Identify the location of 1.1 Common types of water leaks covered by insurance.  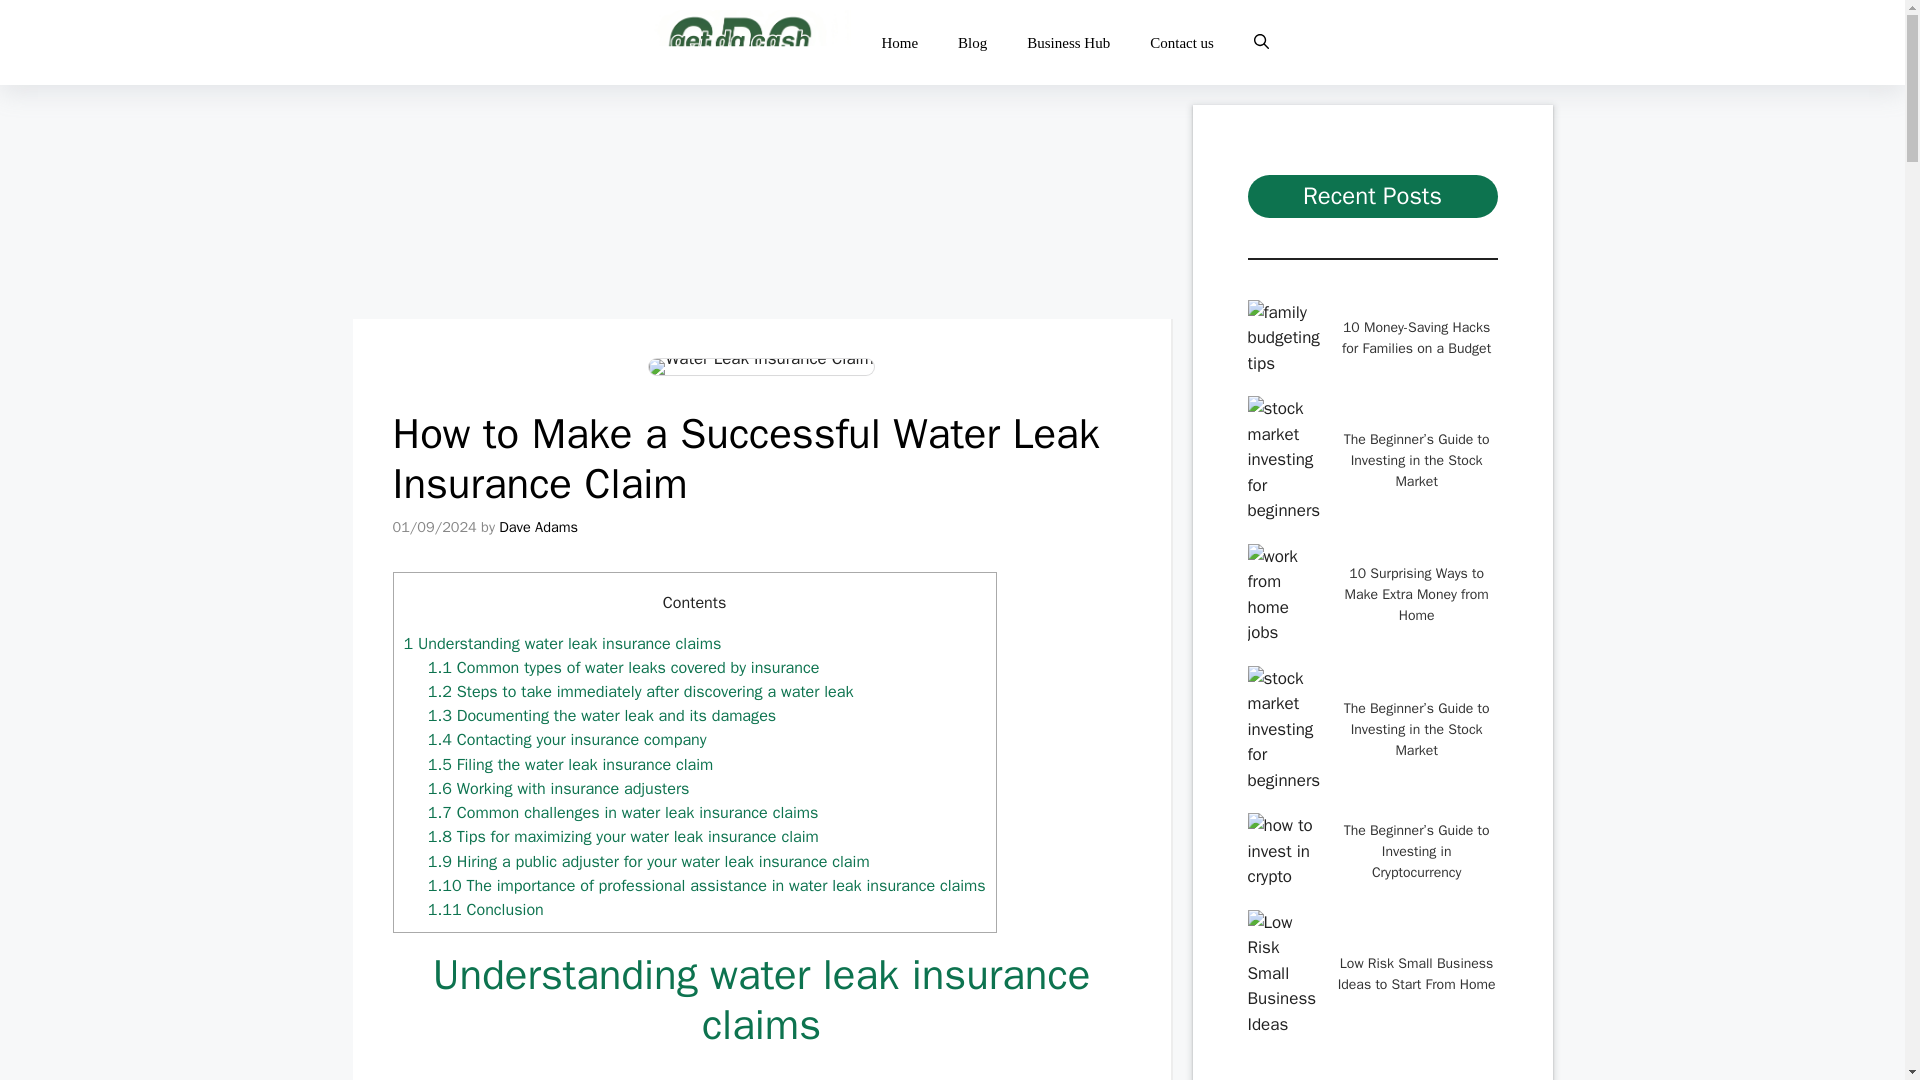
(624, 667).